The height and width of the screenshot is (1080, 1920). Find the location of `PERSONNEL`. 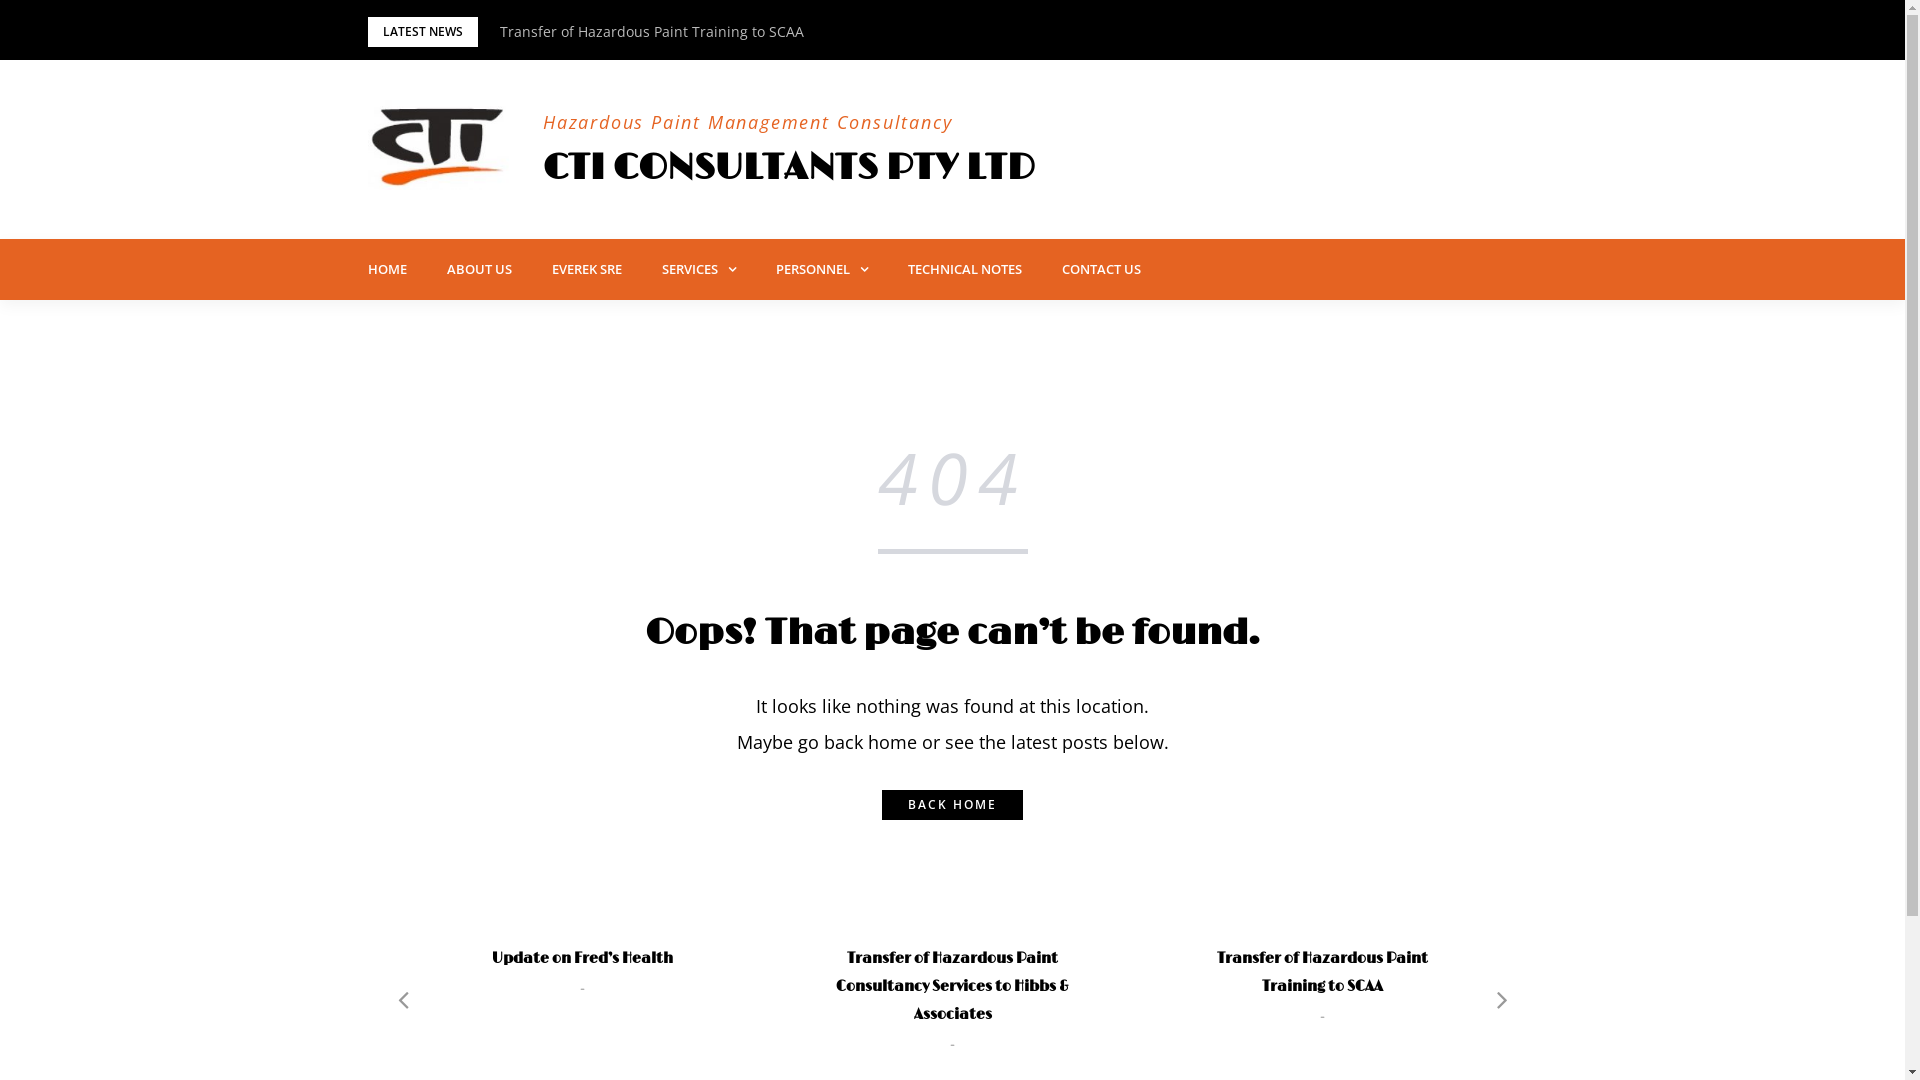

PERSONNEL is located at coordinates (822, 270).